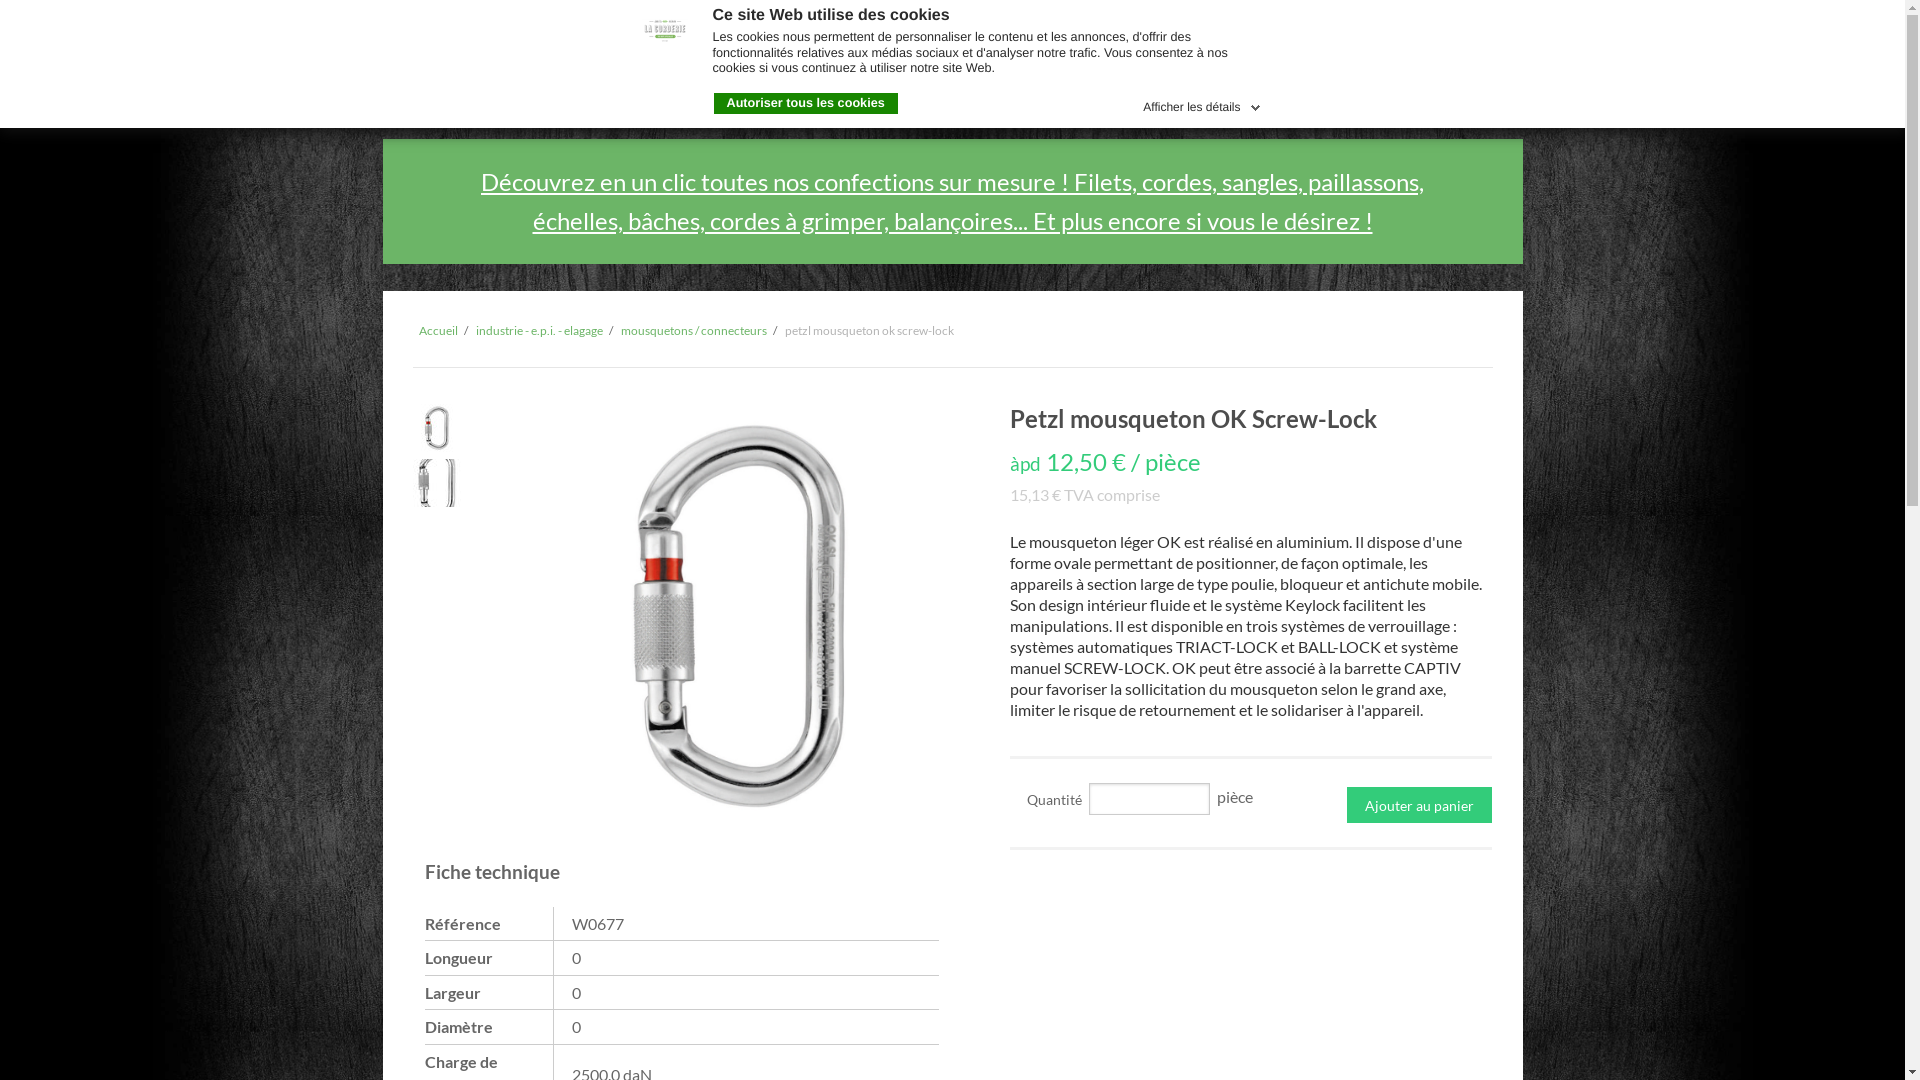  Describe the element at coordinates (1480, 30) in the screenshot. I see `nl` at that location.